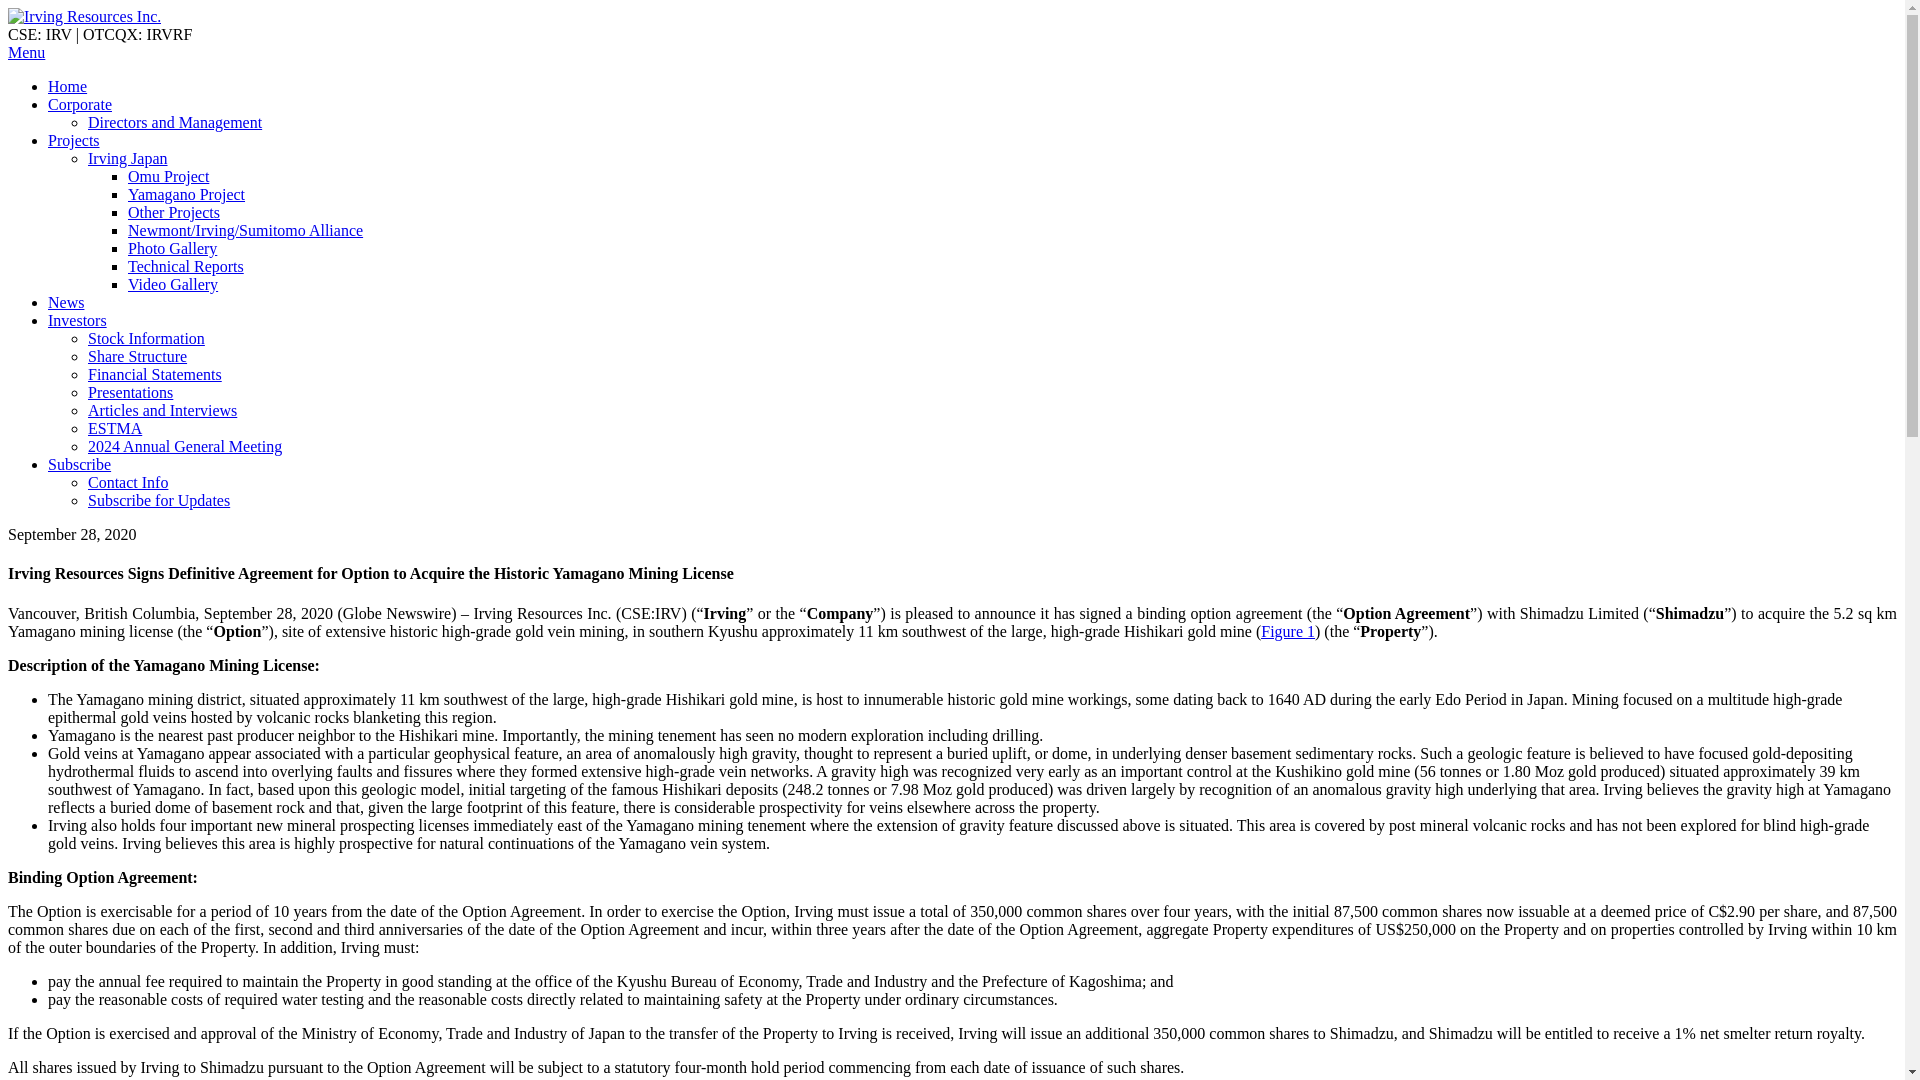 Image resolution: width=1920 pixels, height=1080 pixels. I want to click on Corporate, so click(80, 104).